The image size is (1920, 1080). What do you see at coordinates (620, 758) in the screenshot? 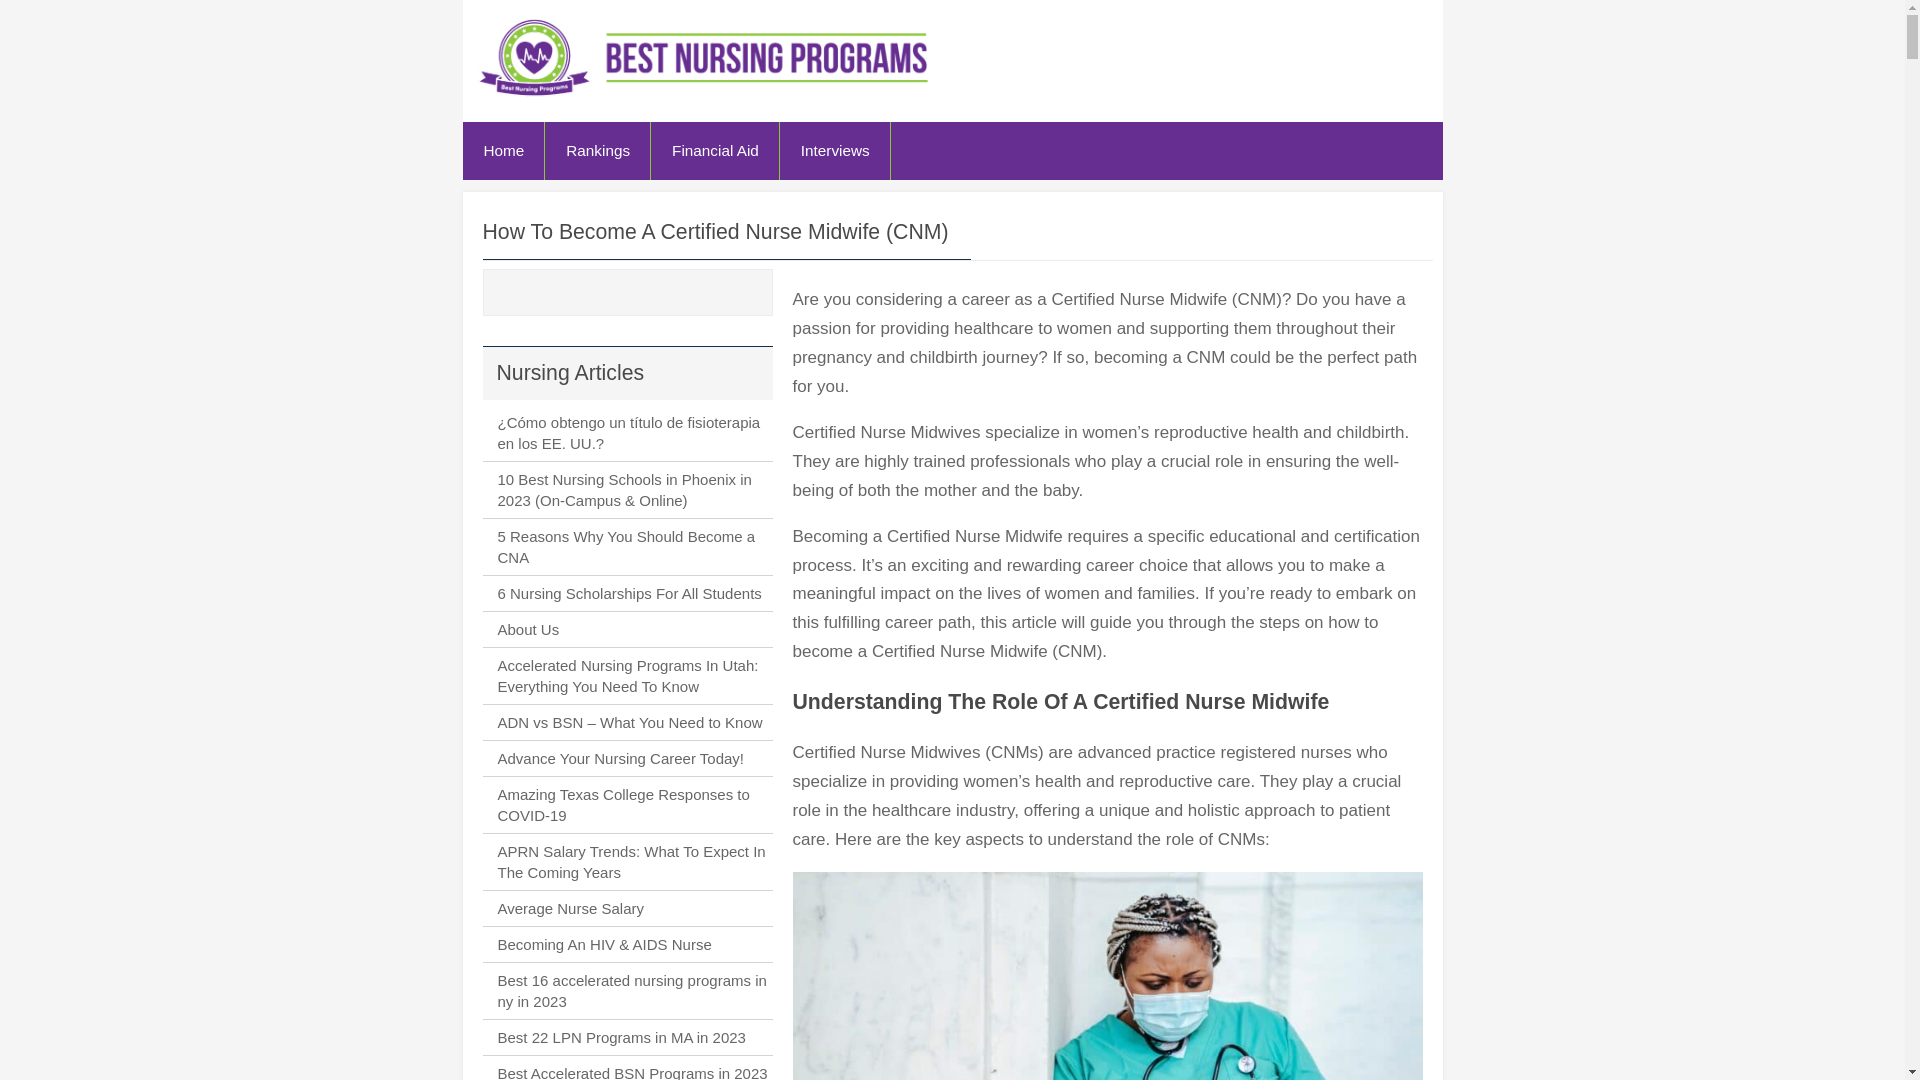
I see `Advance Your Nursing Career Today!` at bounding box center [620, 758].